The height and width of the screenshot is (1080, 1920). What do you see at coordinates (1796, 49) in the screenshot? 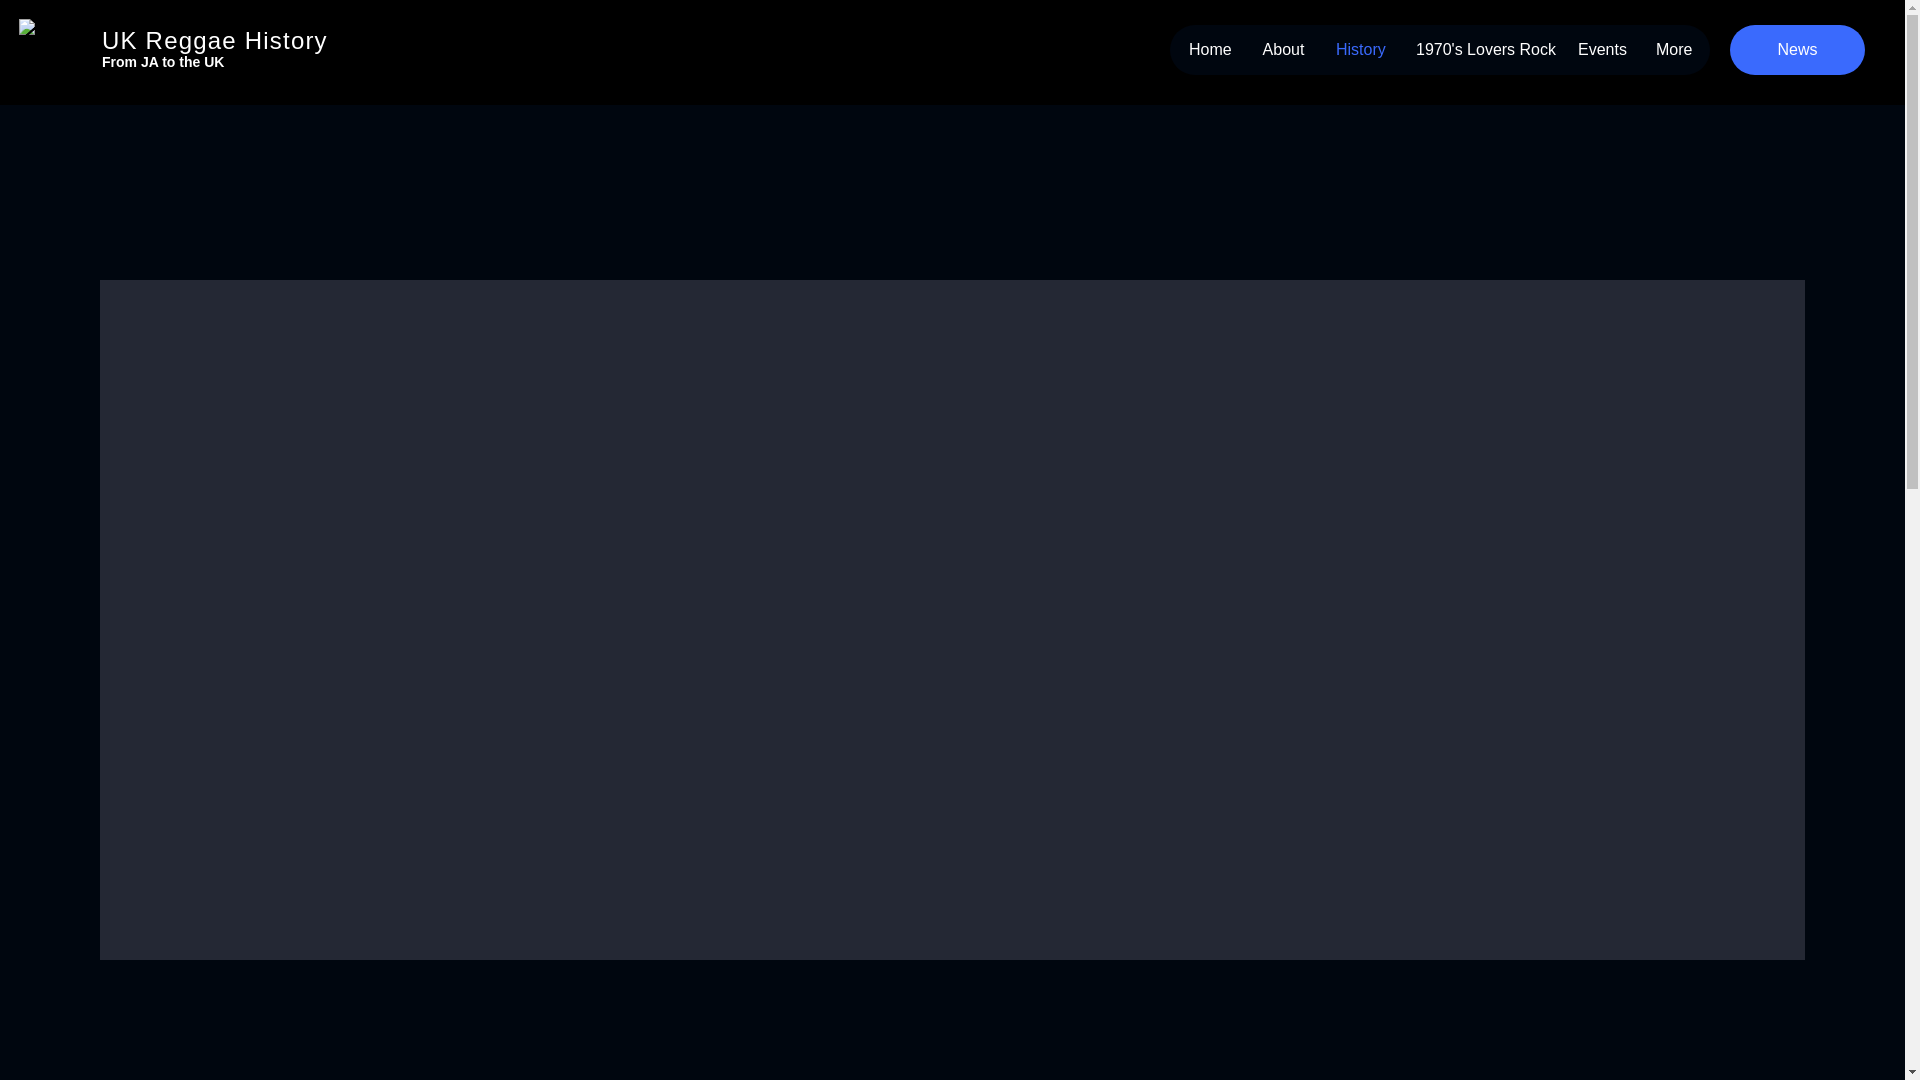
I see `News` at bounding box center [1796, 49].